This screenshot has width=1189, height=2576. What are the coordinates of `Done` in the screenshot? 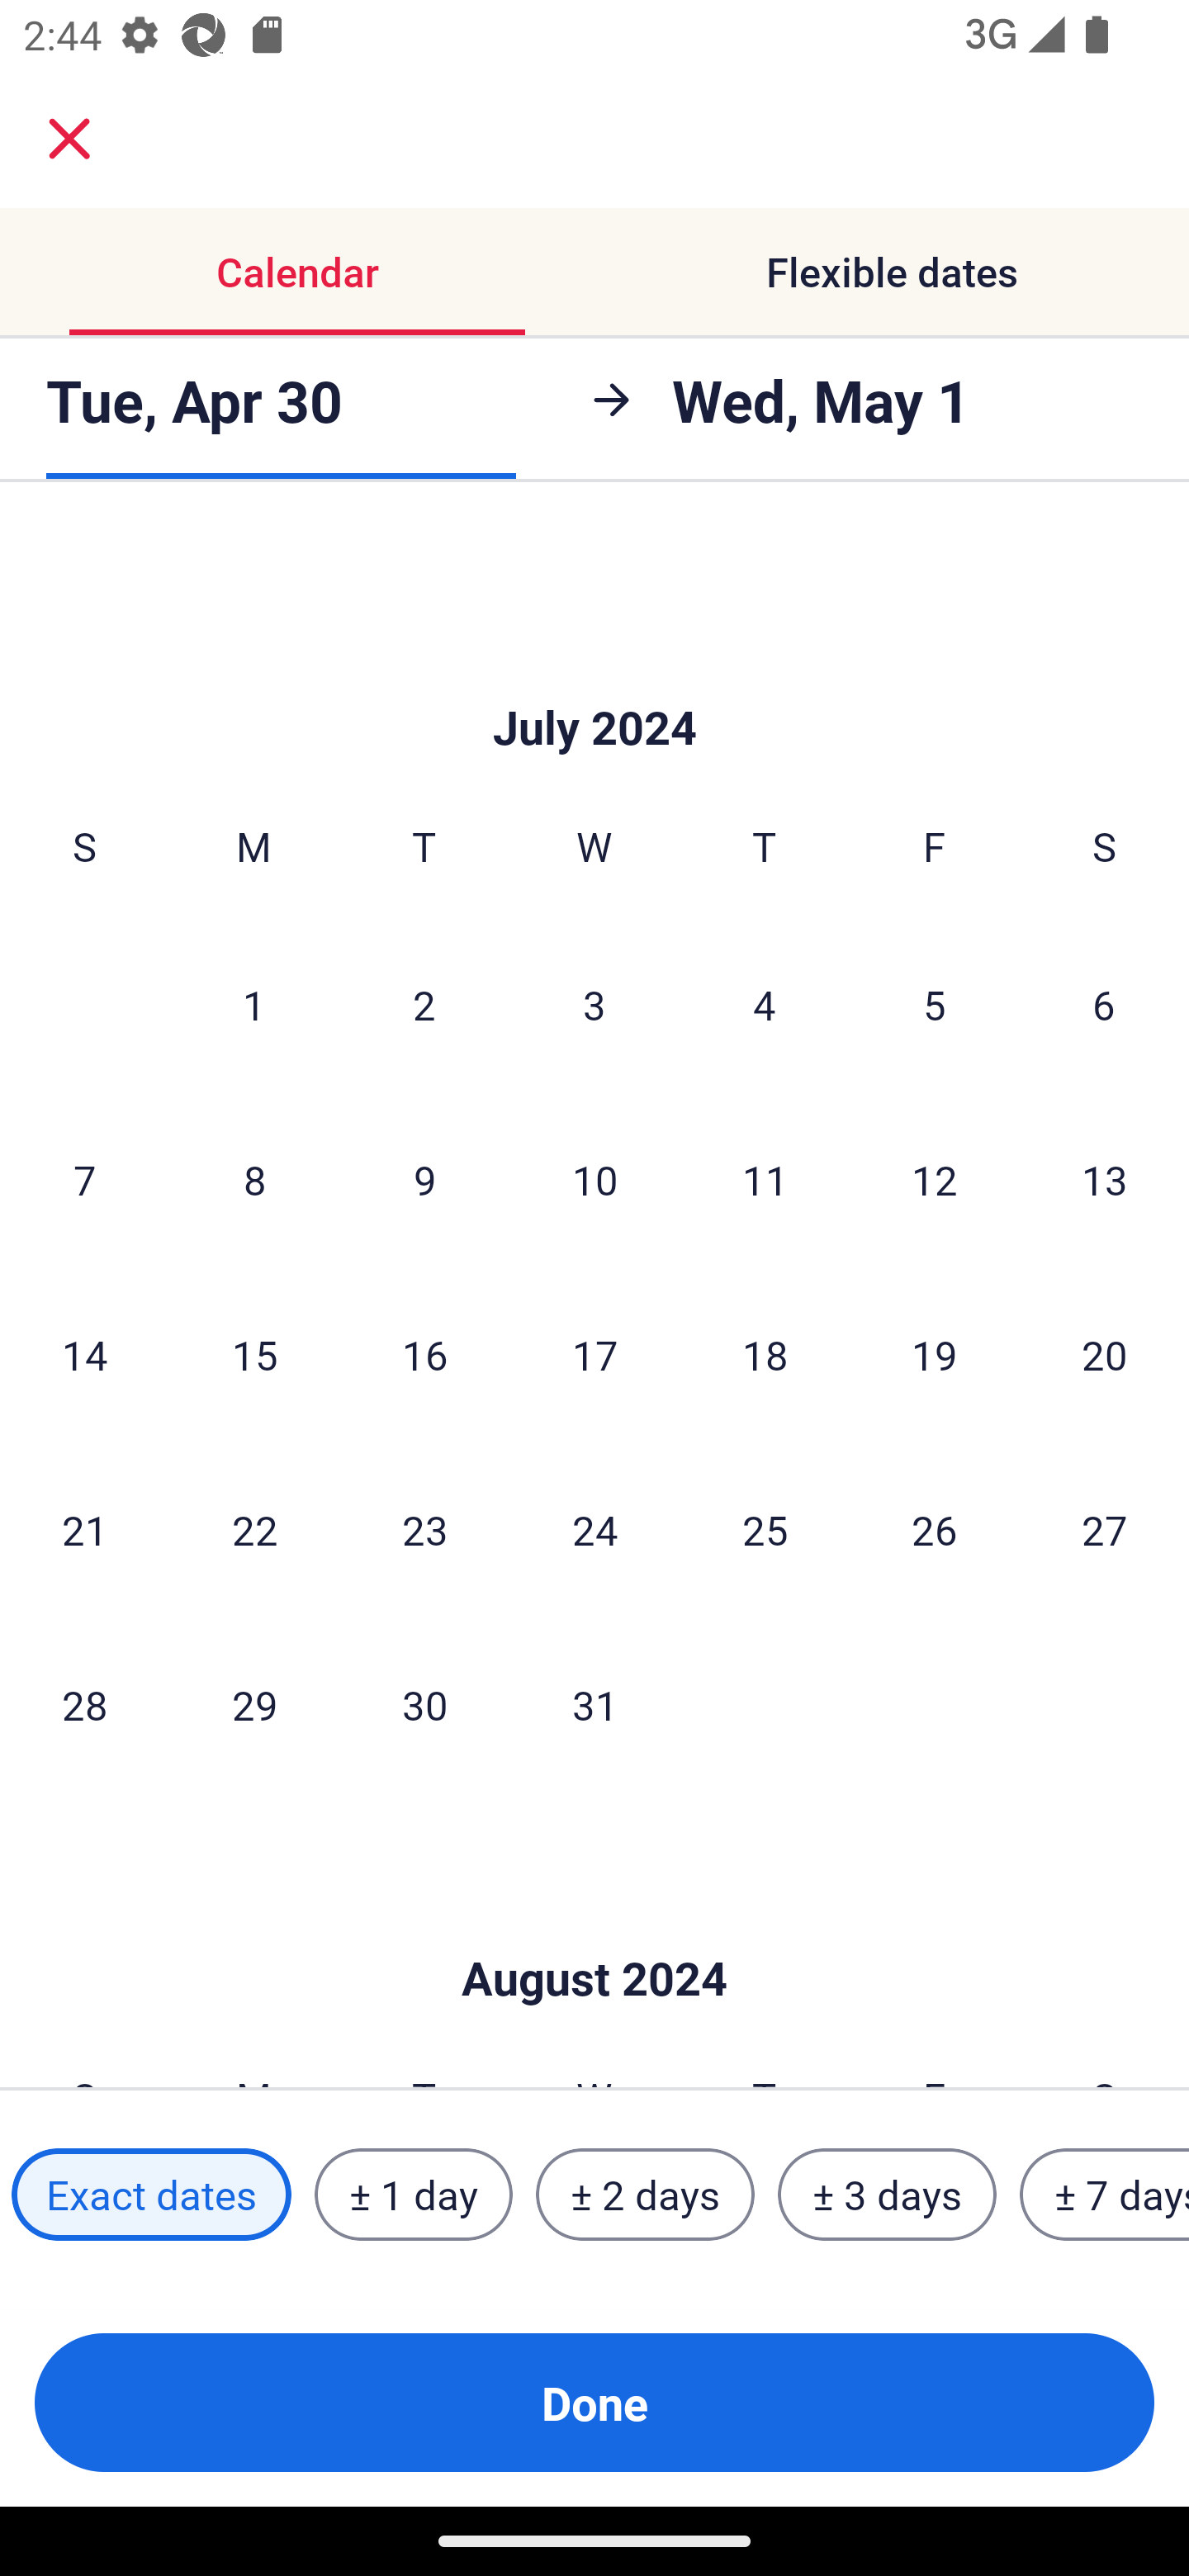 It's located at (594, 2403).